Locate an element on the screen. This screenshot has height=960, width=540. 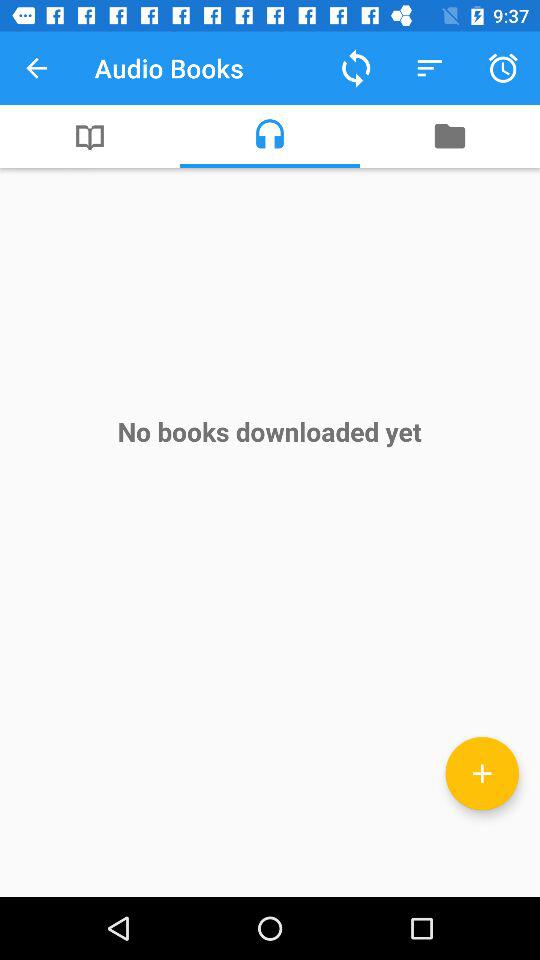
add selection is located at coordinates (482, 773).